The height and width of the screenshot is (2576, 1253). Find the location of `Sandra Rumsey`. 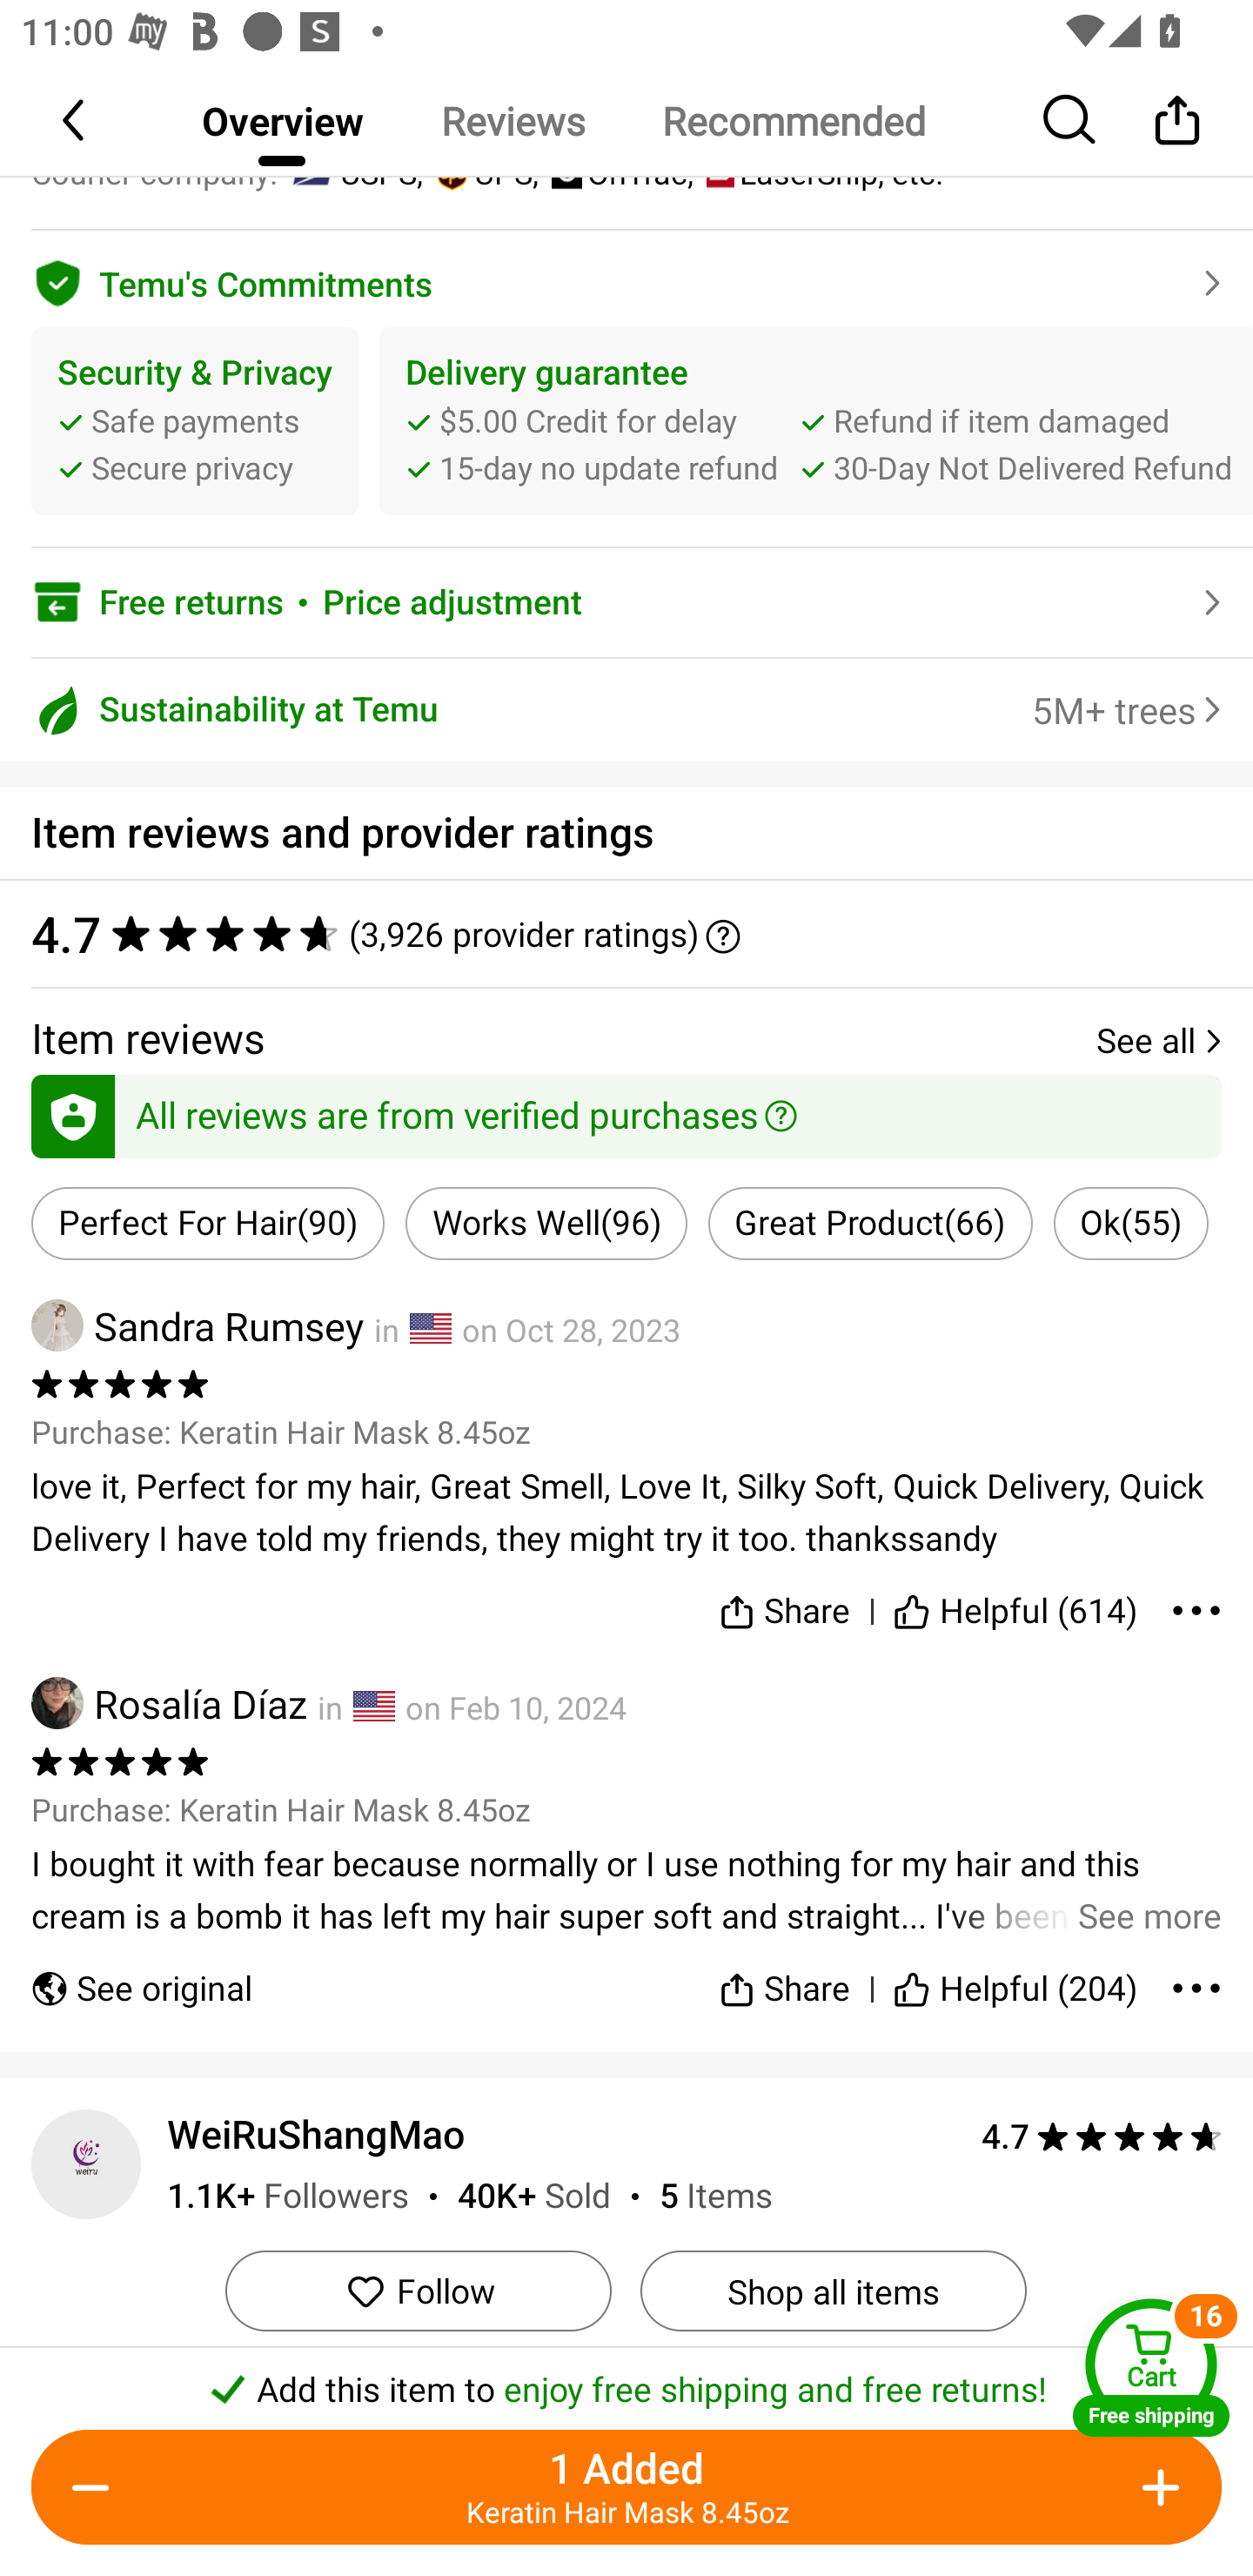

Sandra Rumsey is located at coordinates (197, 1325).